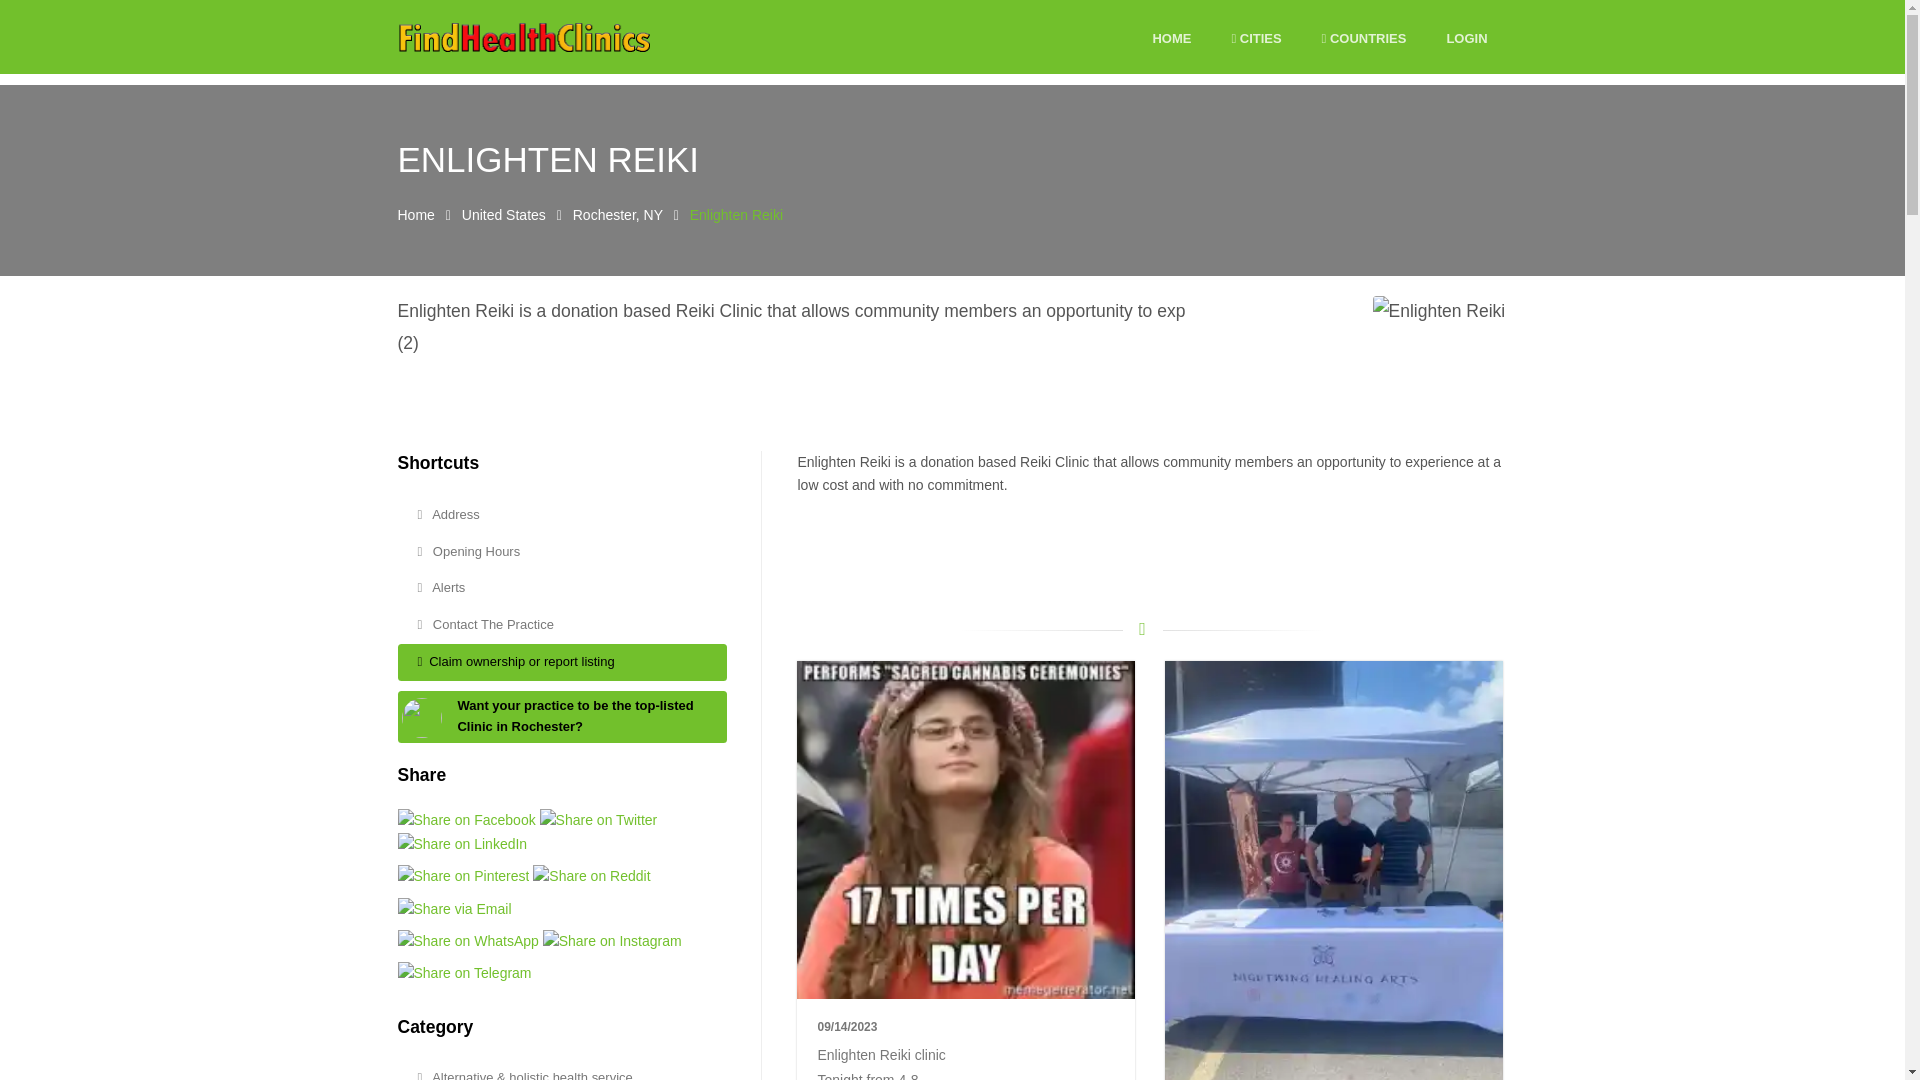  What do you see at coordinates (562, 552) in the screenshot?
I see `Opening Hours` at bounding box center [562, 552].